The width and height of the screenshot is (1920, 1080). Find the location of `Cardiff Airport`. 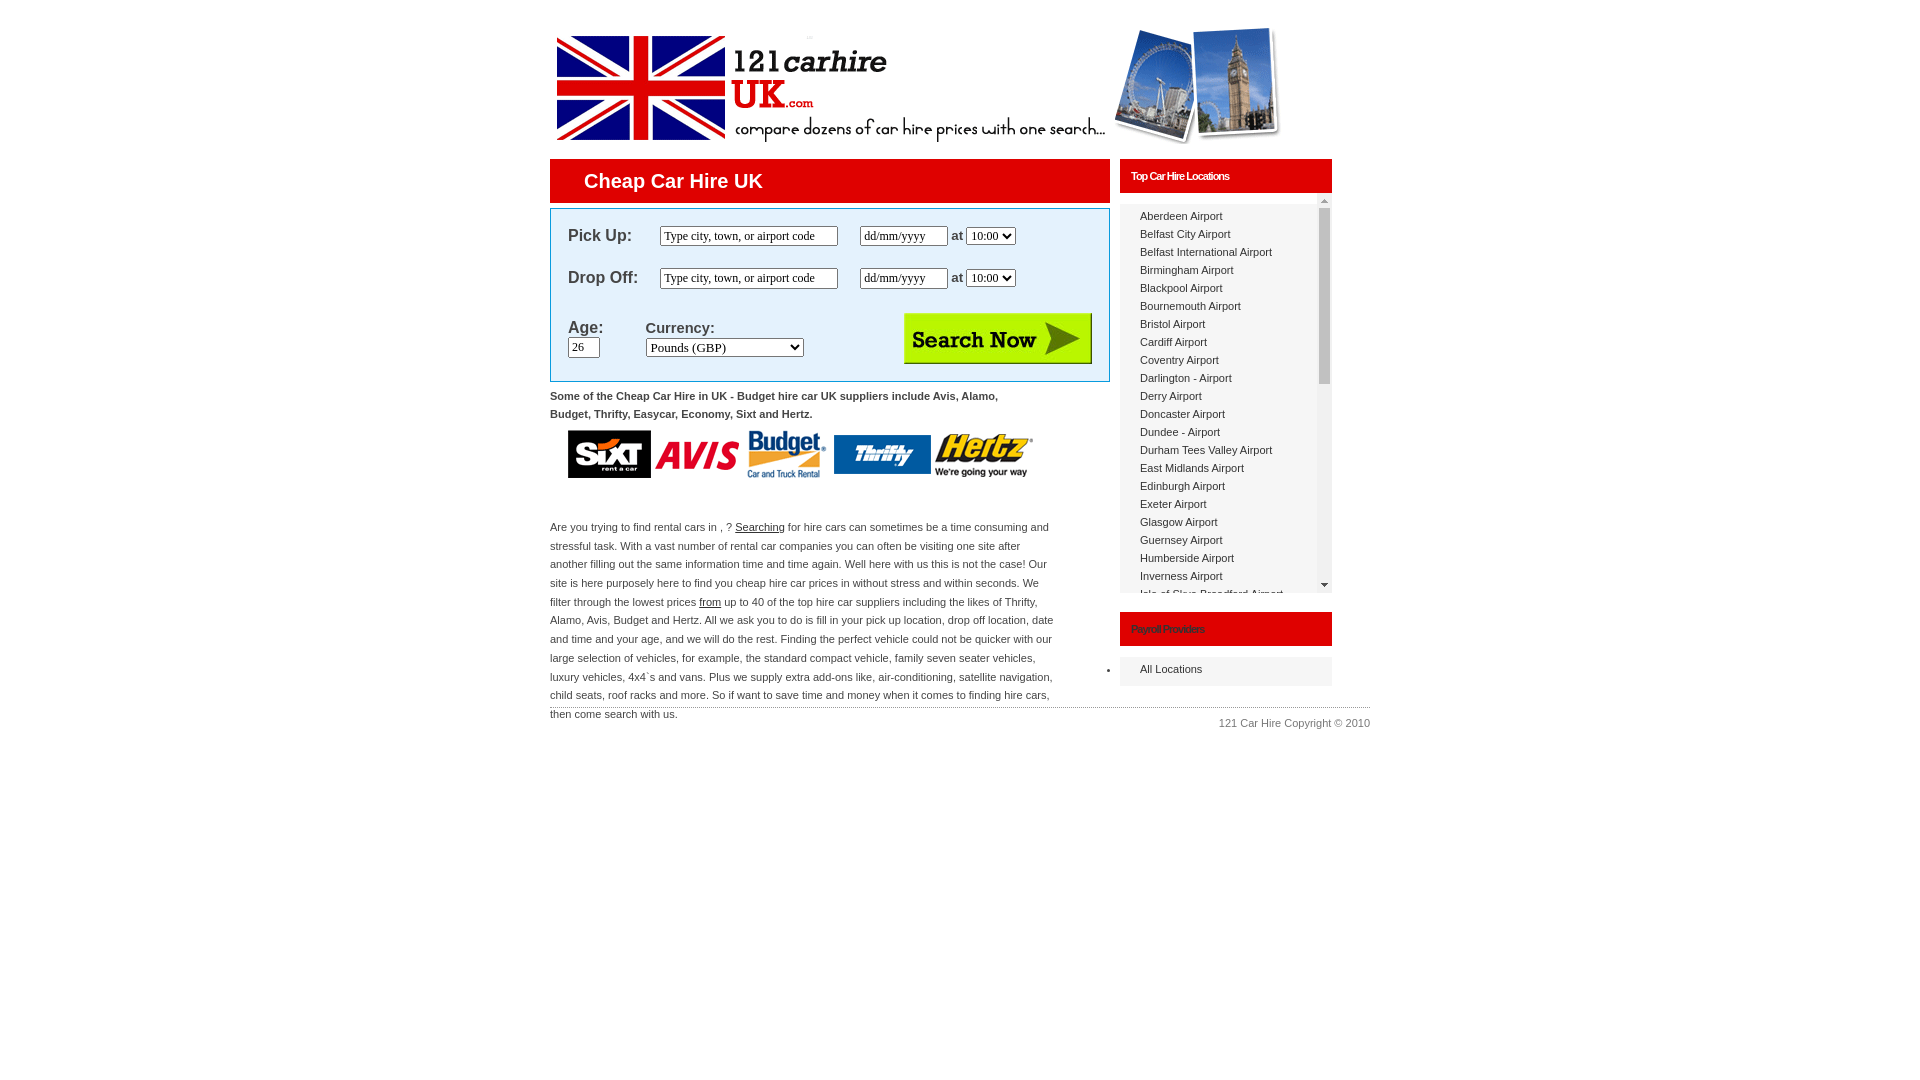

Cardiff Airport is located at coordinates (1174, 342).